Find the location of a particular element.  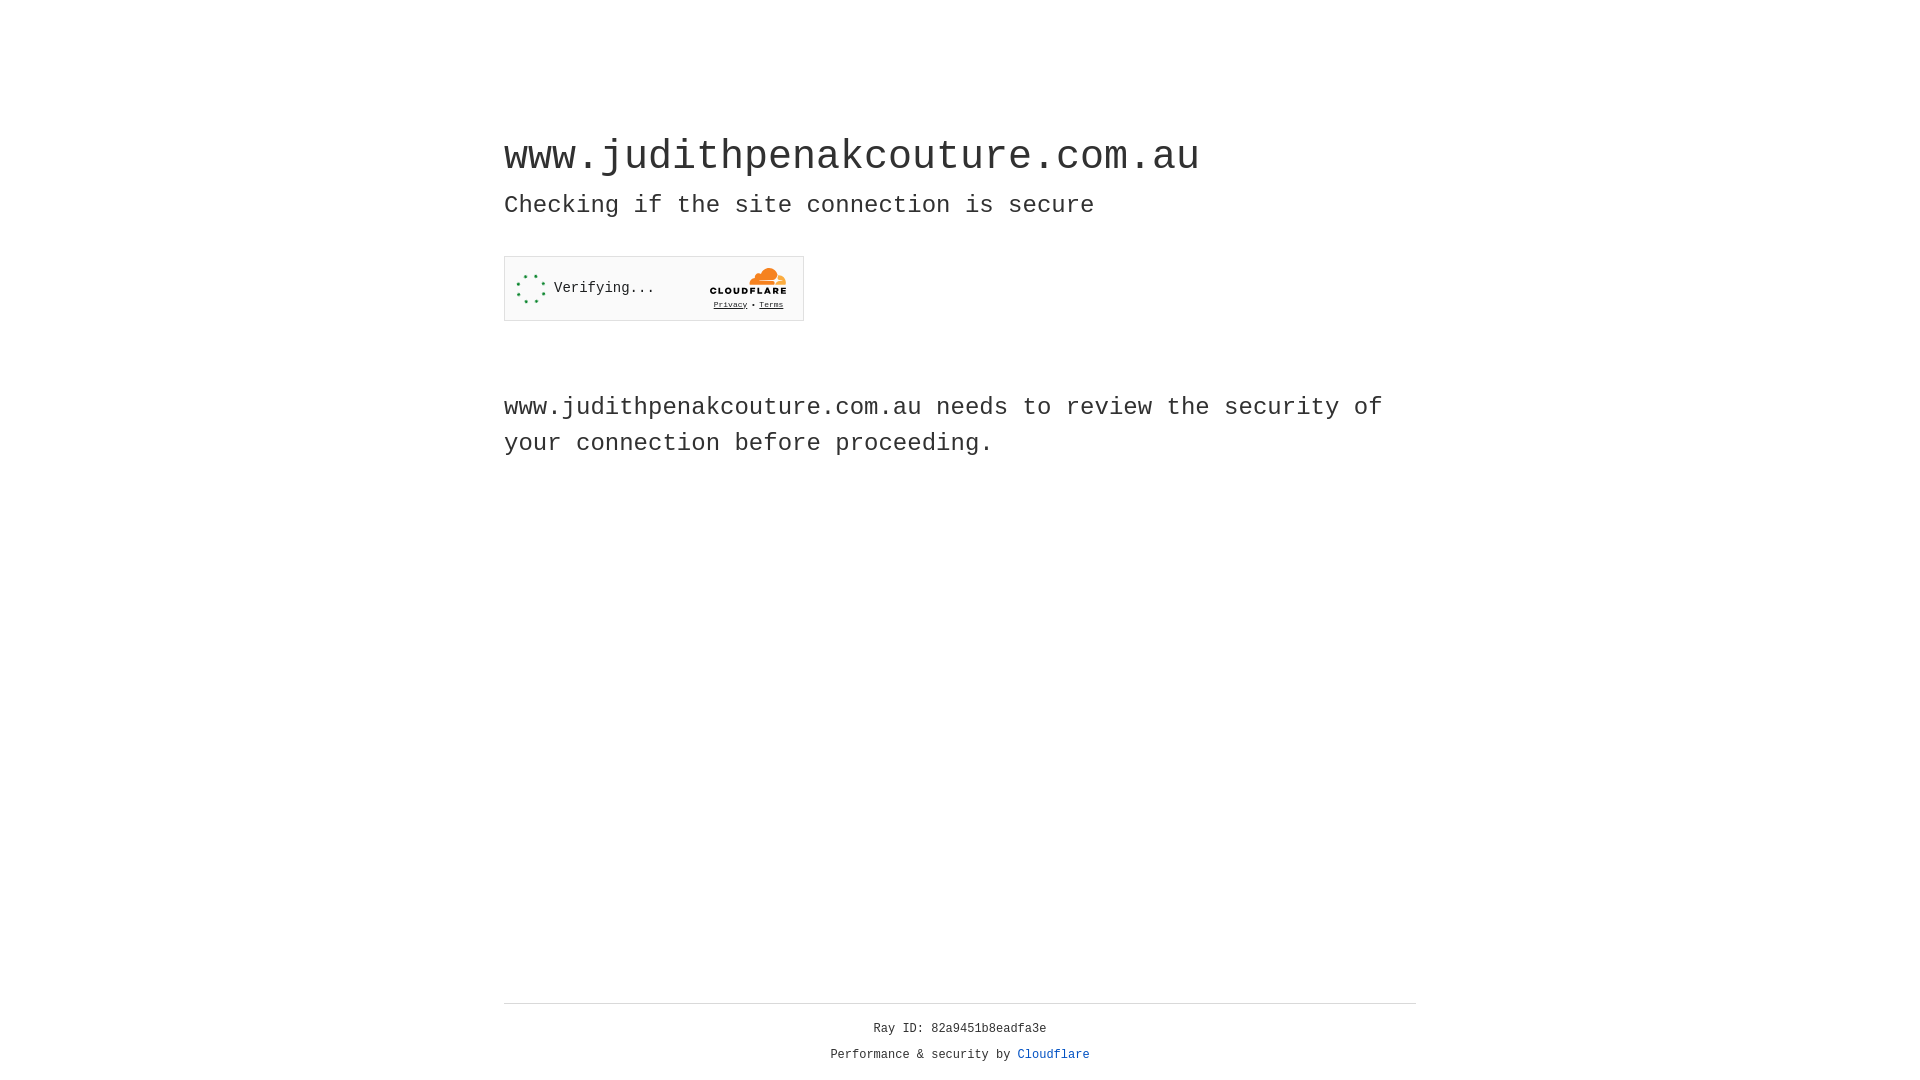

Widget containing a Cloudflare security challenge is located at coordinates (654, 288).